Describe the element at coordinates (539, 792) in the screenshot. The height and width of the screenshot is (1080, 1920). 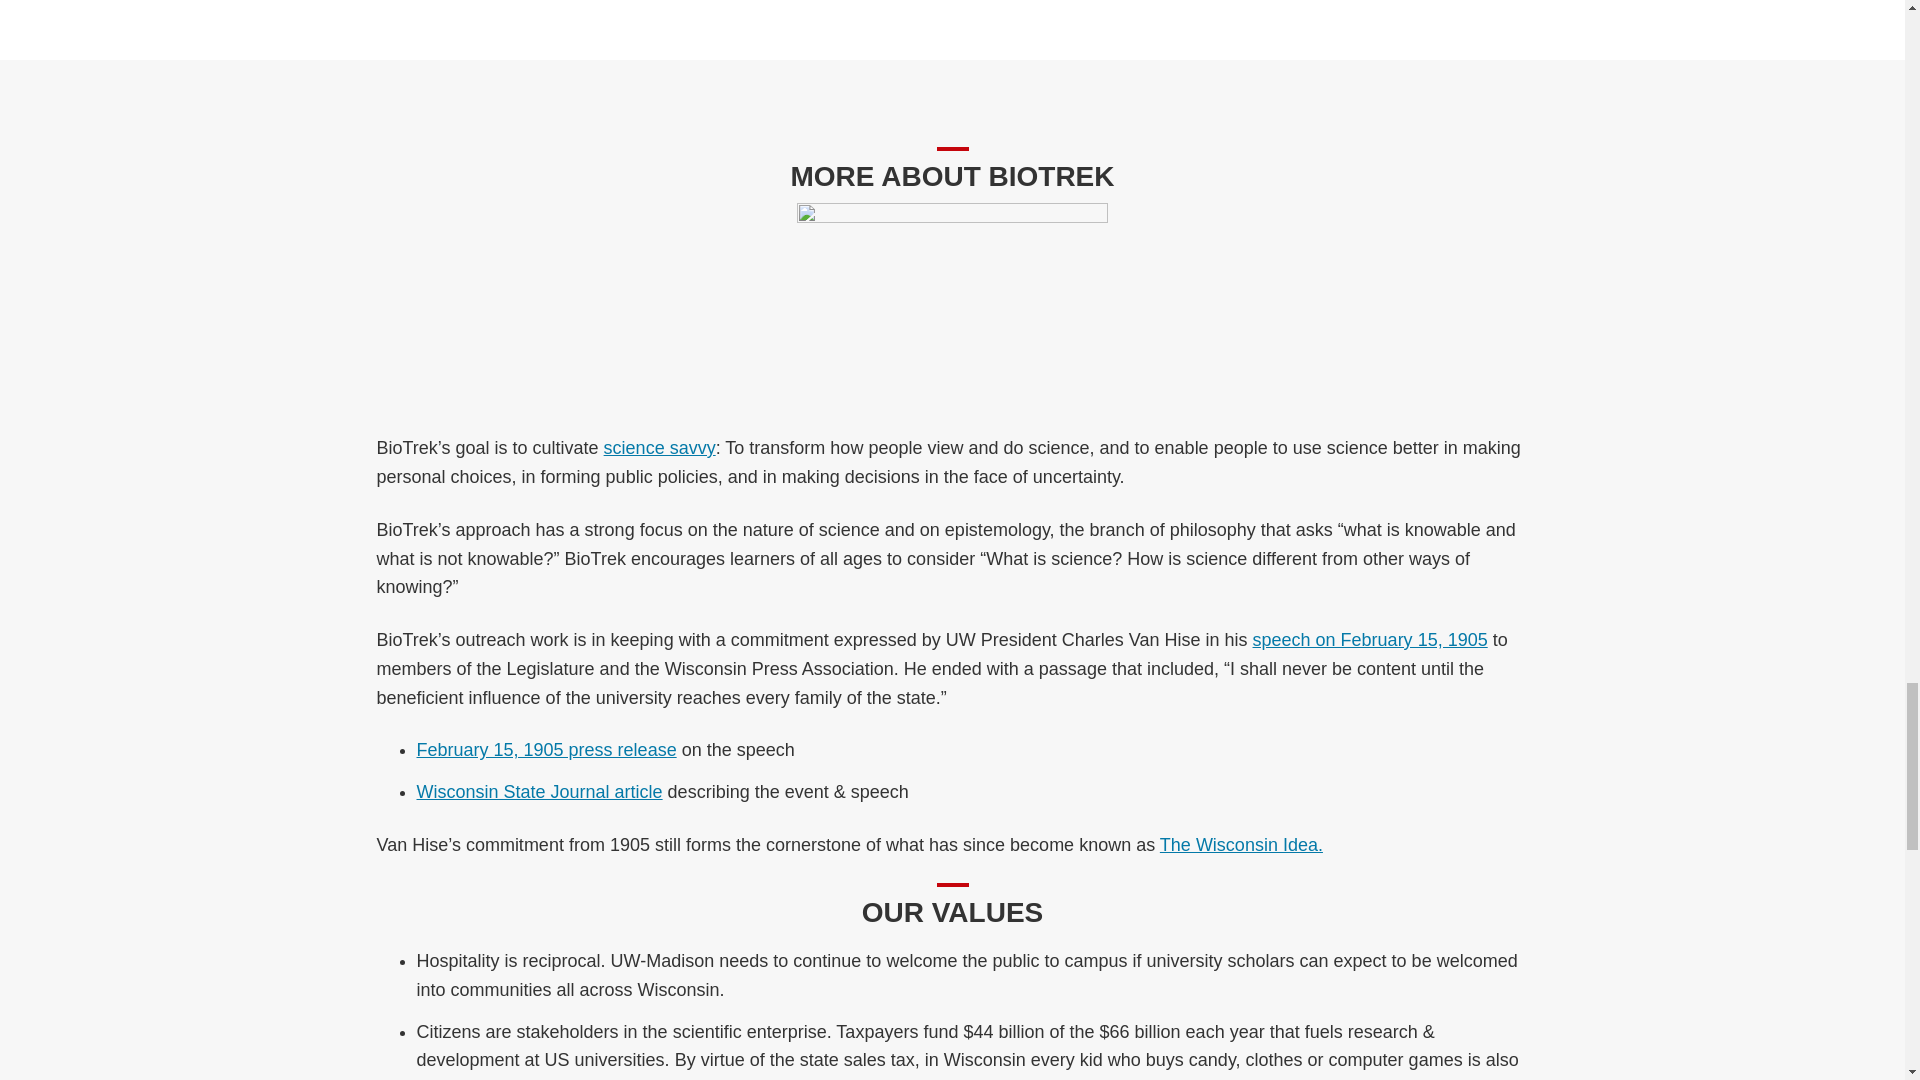
I see `Wisconsin State Journal article` at that location.